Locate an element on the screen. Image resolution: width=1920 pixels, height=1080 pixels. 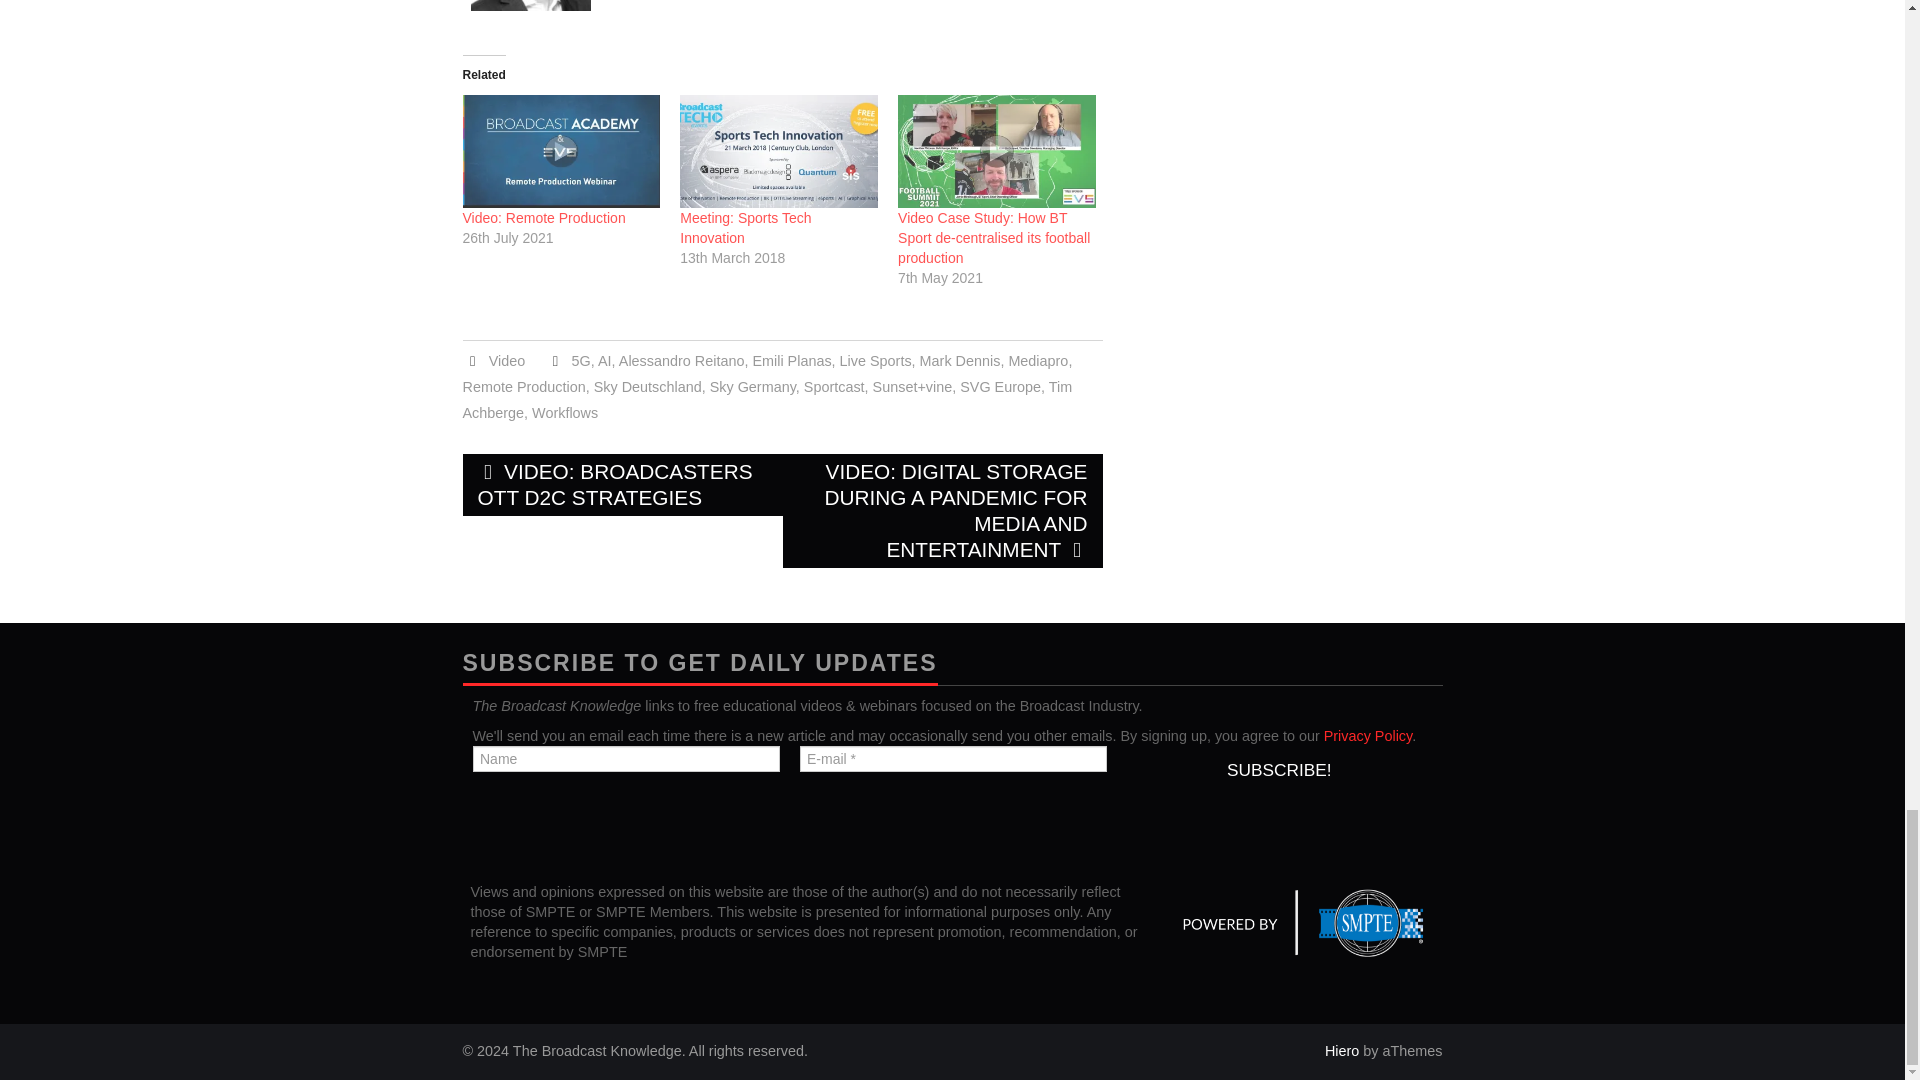
Alessandro Reitano is located at coordinates (681, 361).